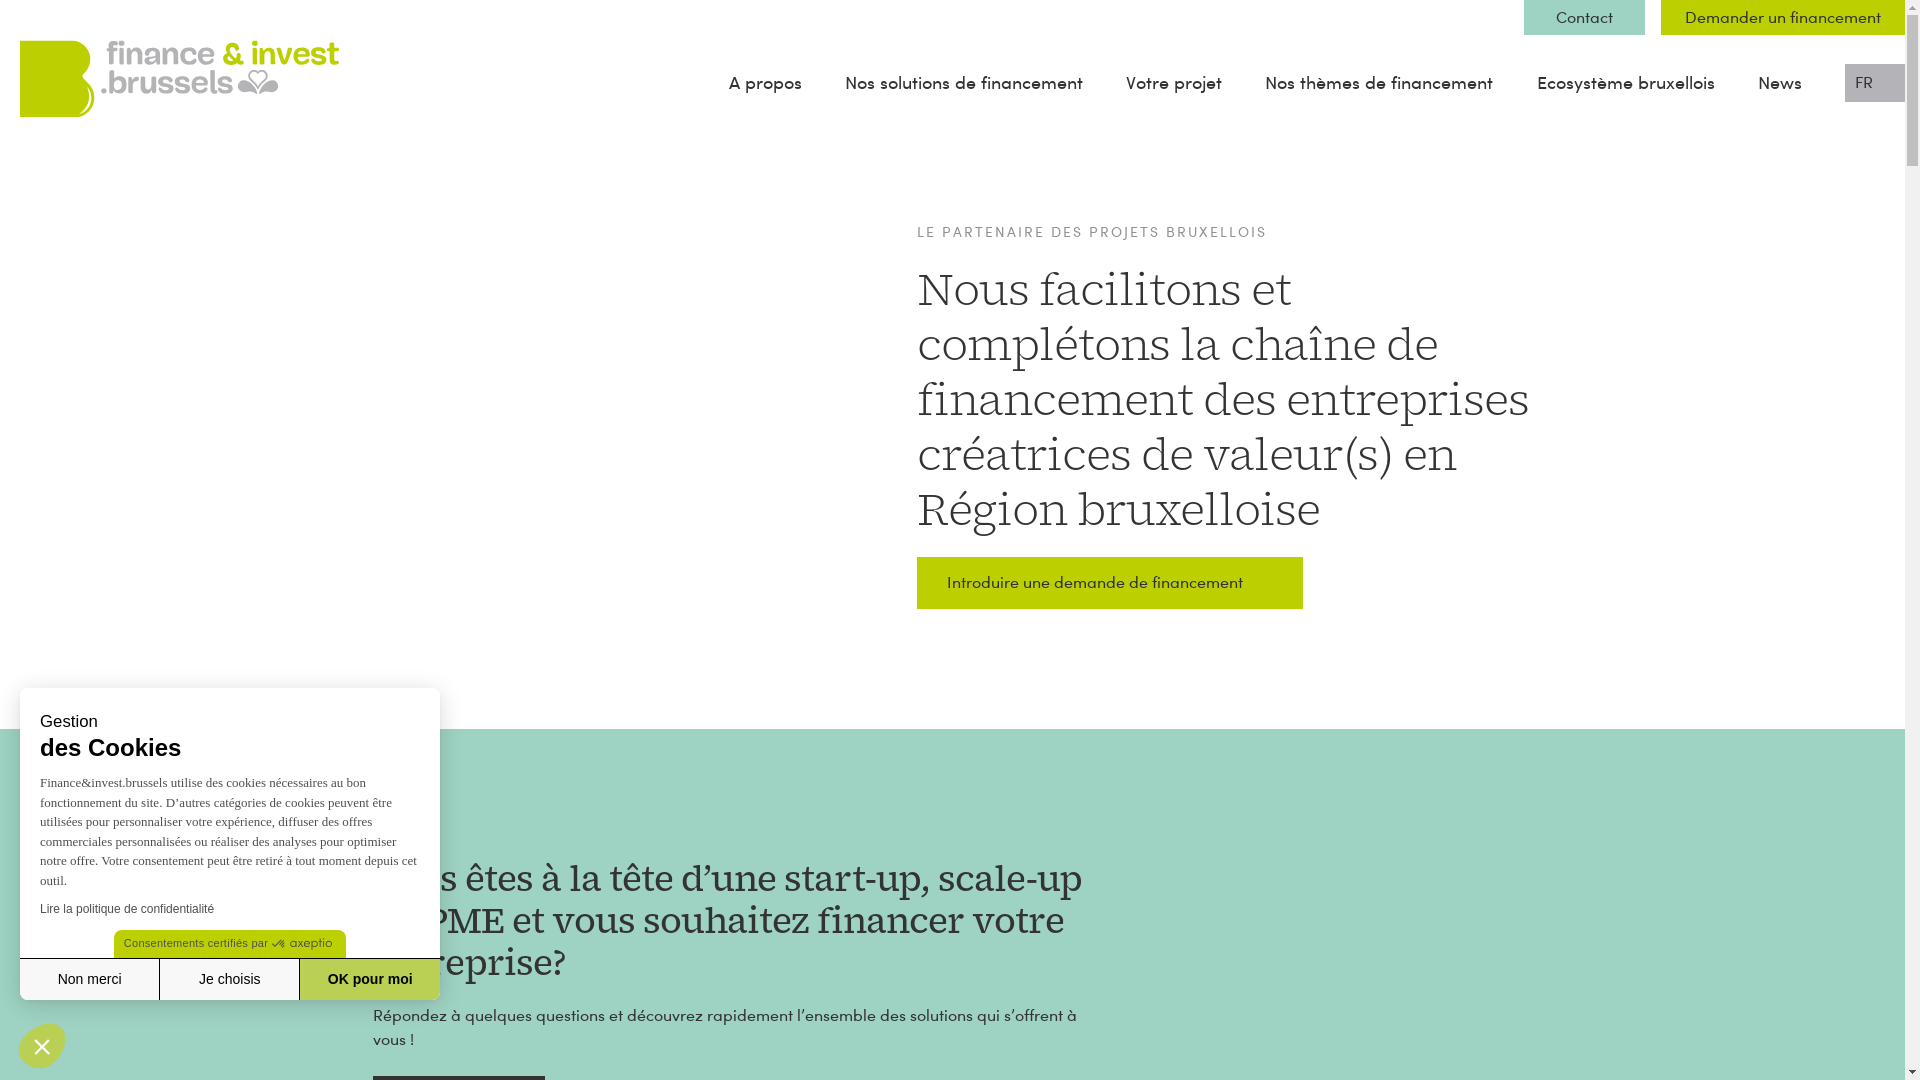 The image size is (1920, 1080). Describe the element at coordinates (1780, 82) in the screenshot. I see `News` at that location.